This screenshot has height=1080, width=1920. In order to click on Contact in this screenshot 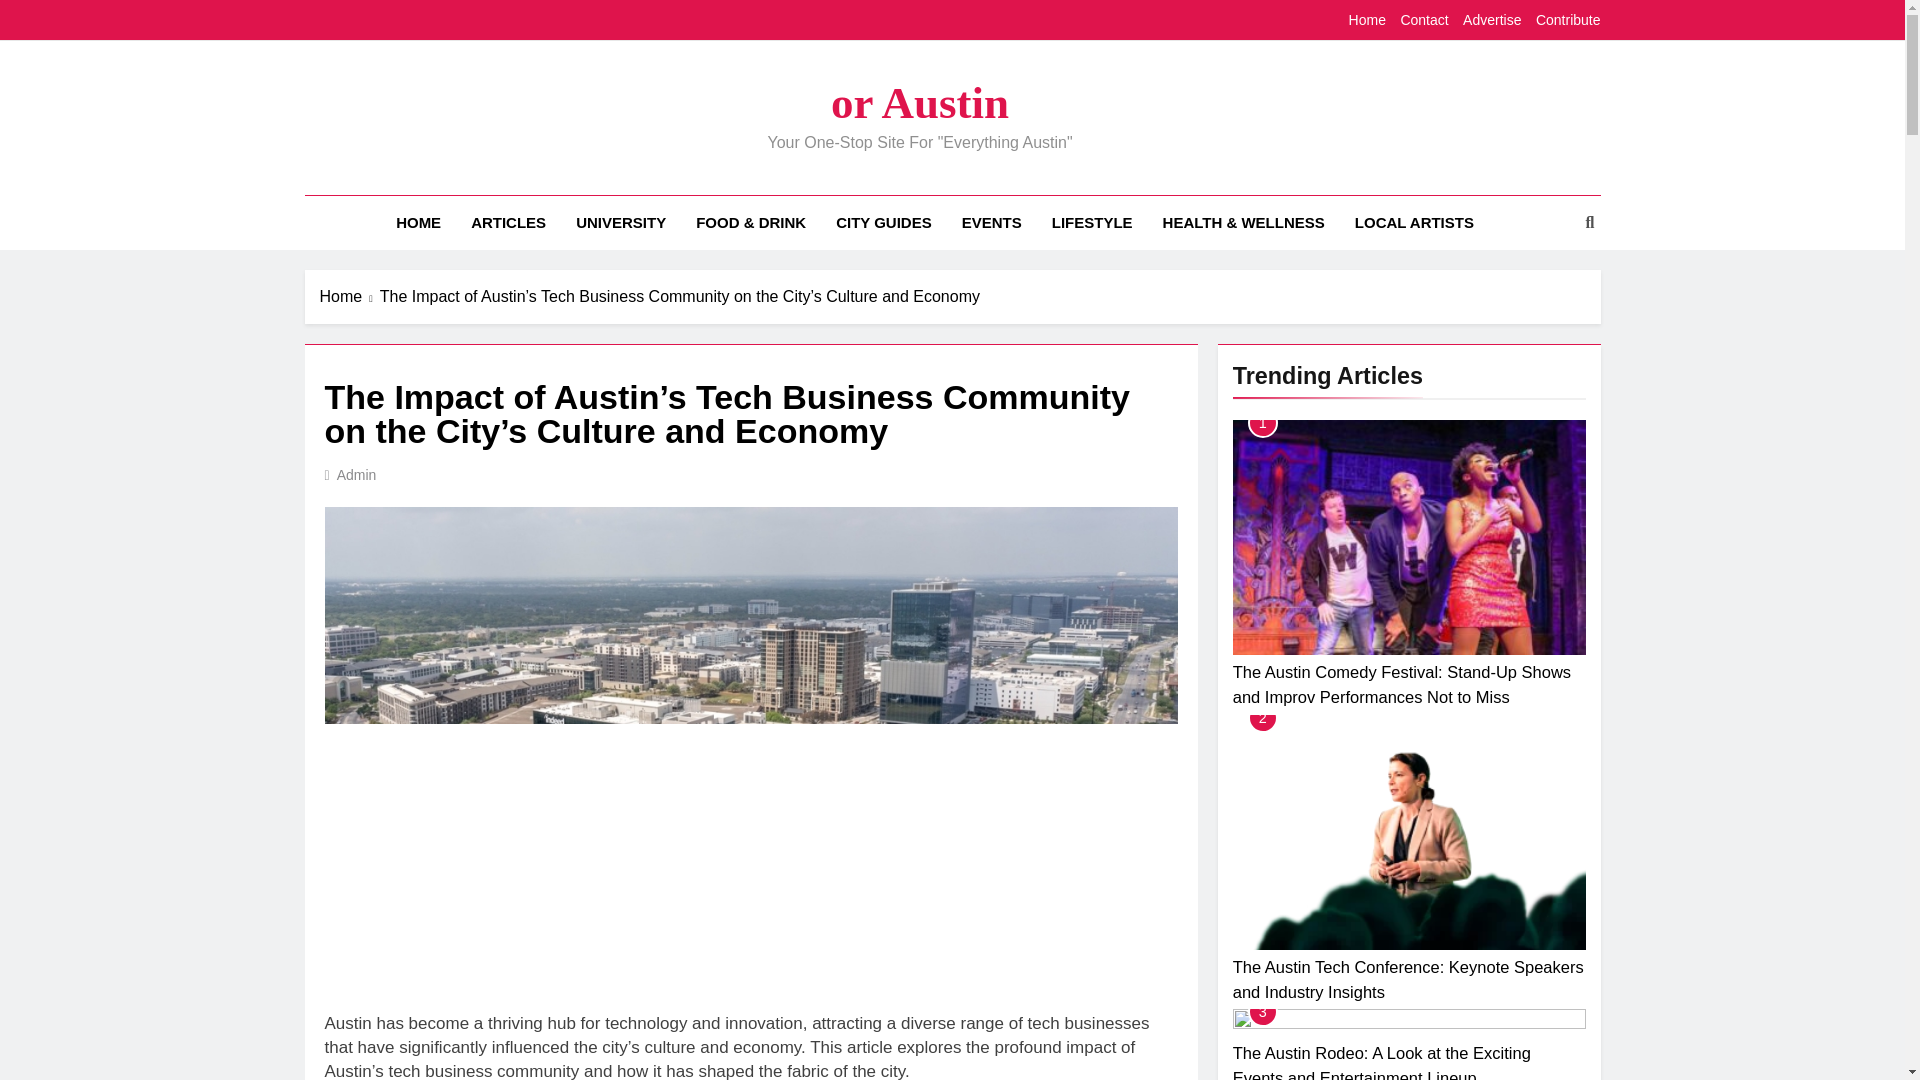, I will do `click(1423, 20)`.